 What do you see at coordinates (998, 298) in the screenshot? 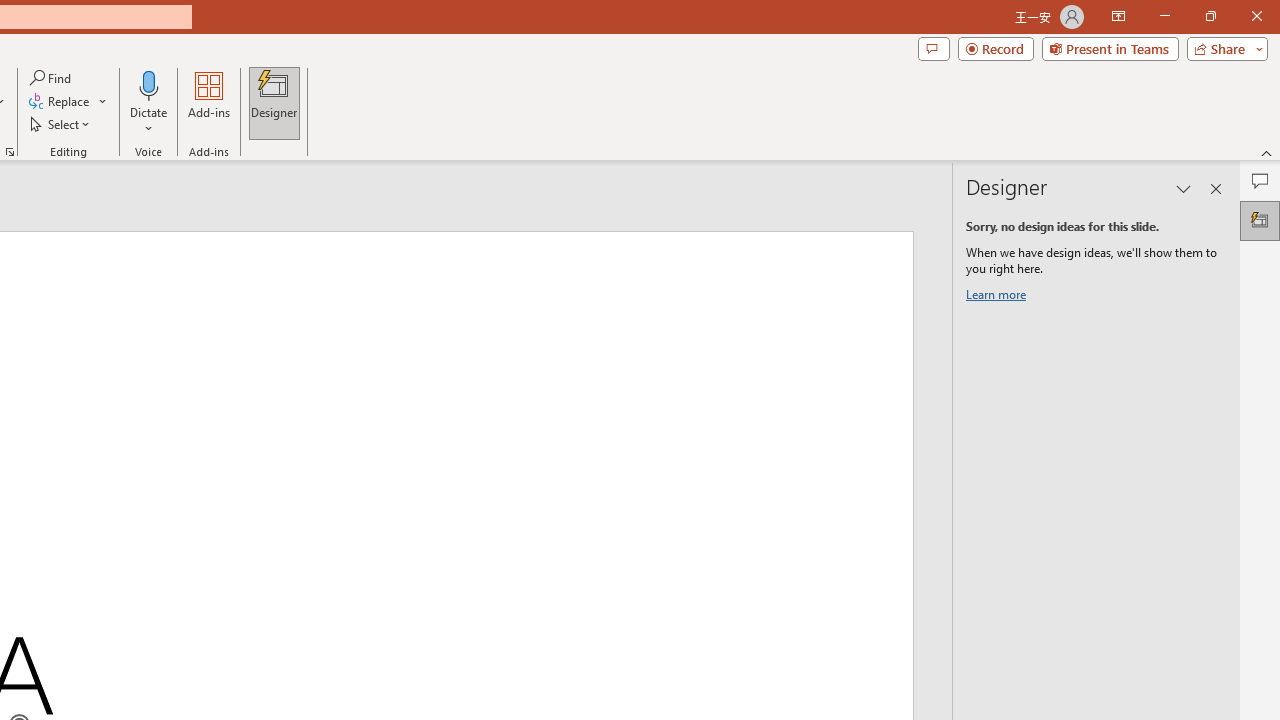
I see `Learn more` at bounding box center [998, 298].